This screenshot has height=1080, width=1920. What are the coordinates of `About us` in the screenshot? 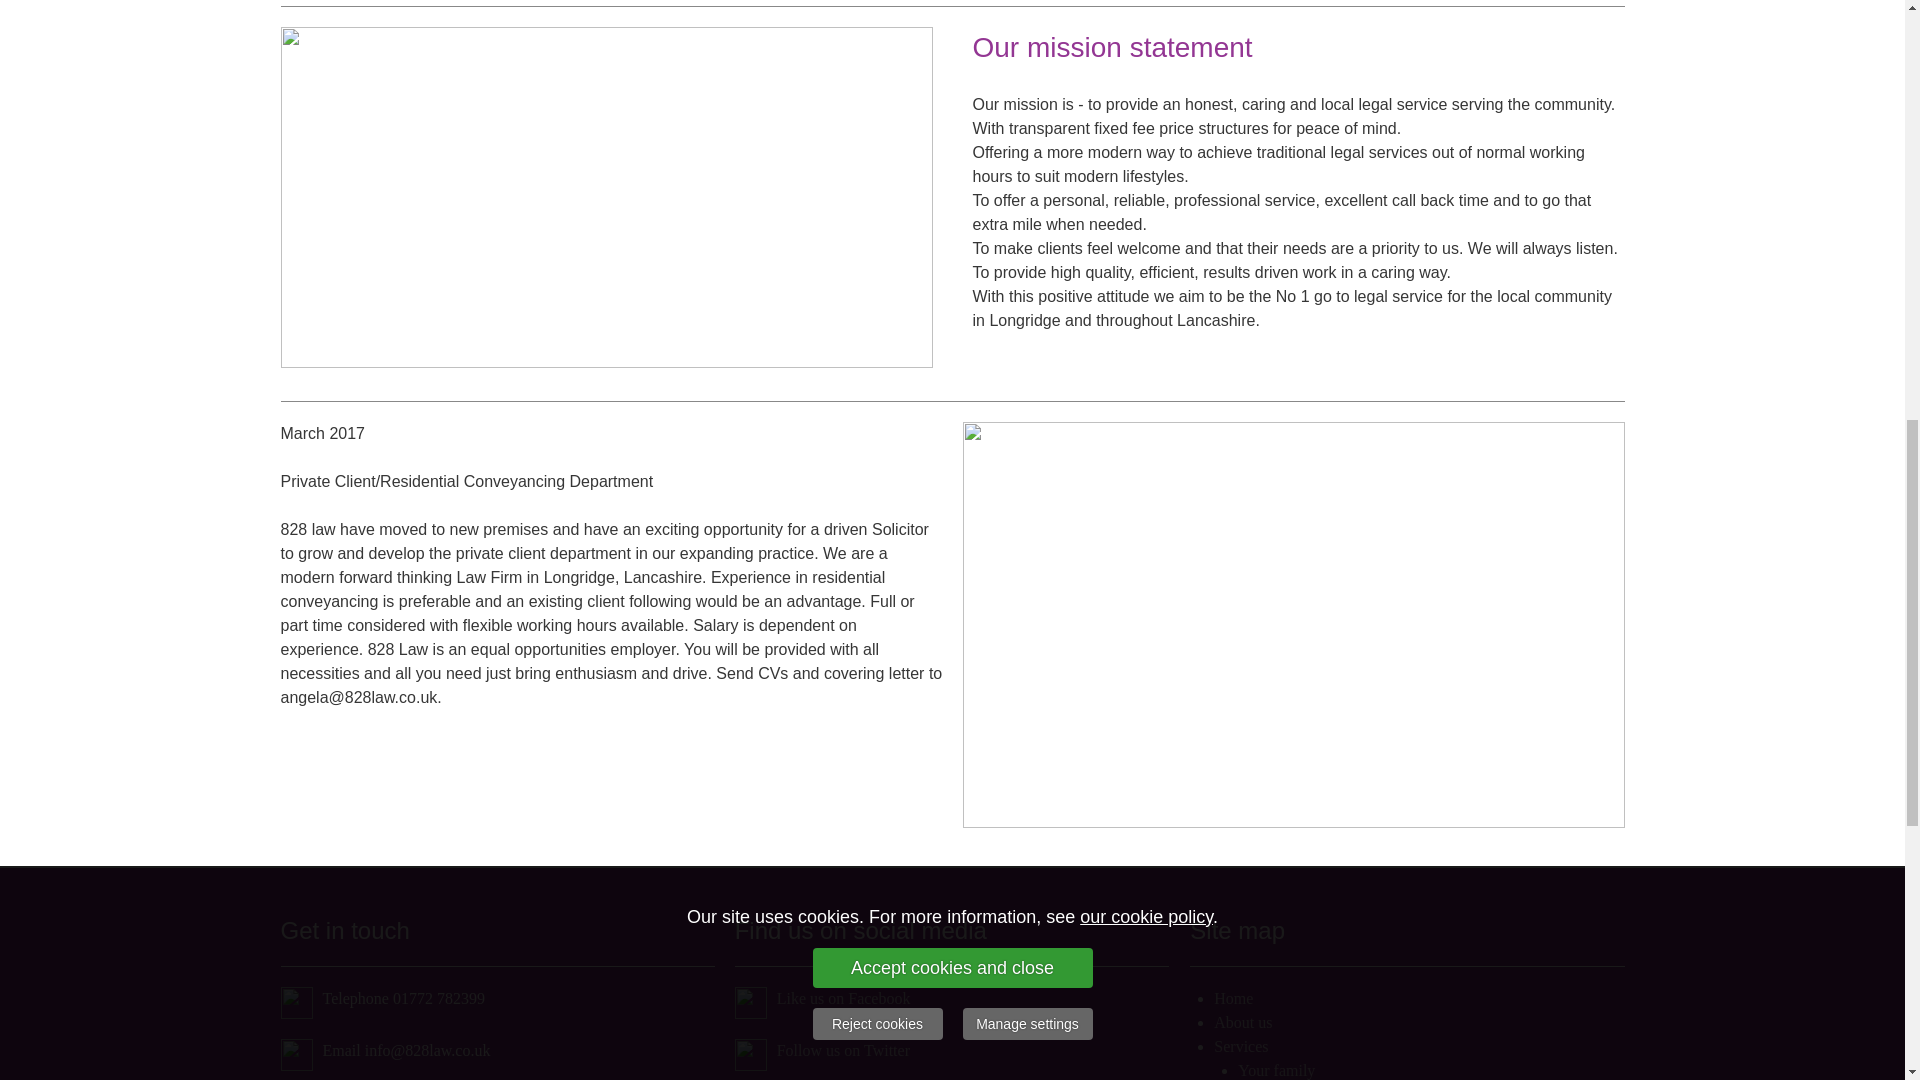 It's located at (1242, 1022).